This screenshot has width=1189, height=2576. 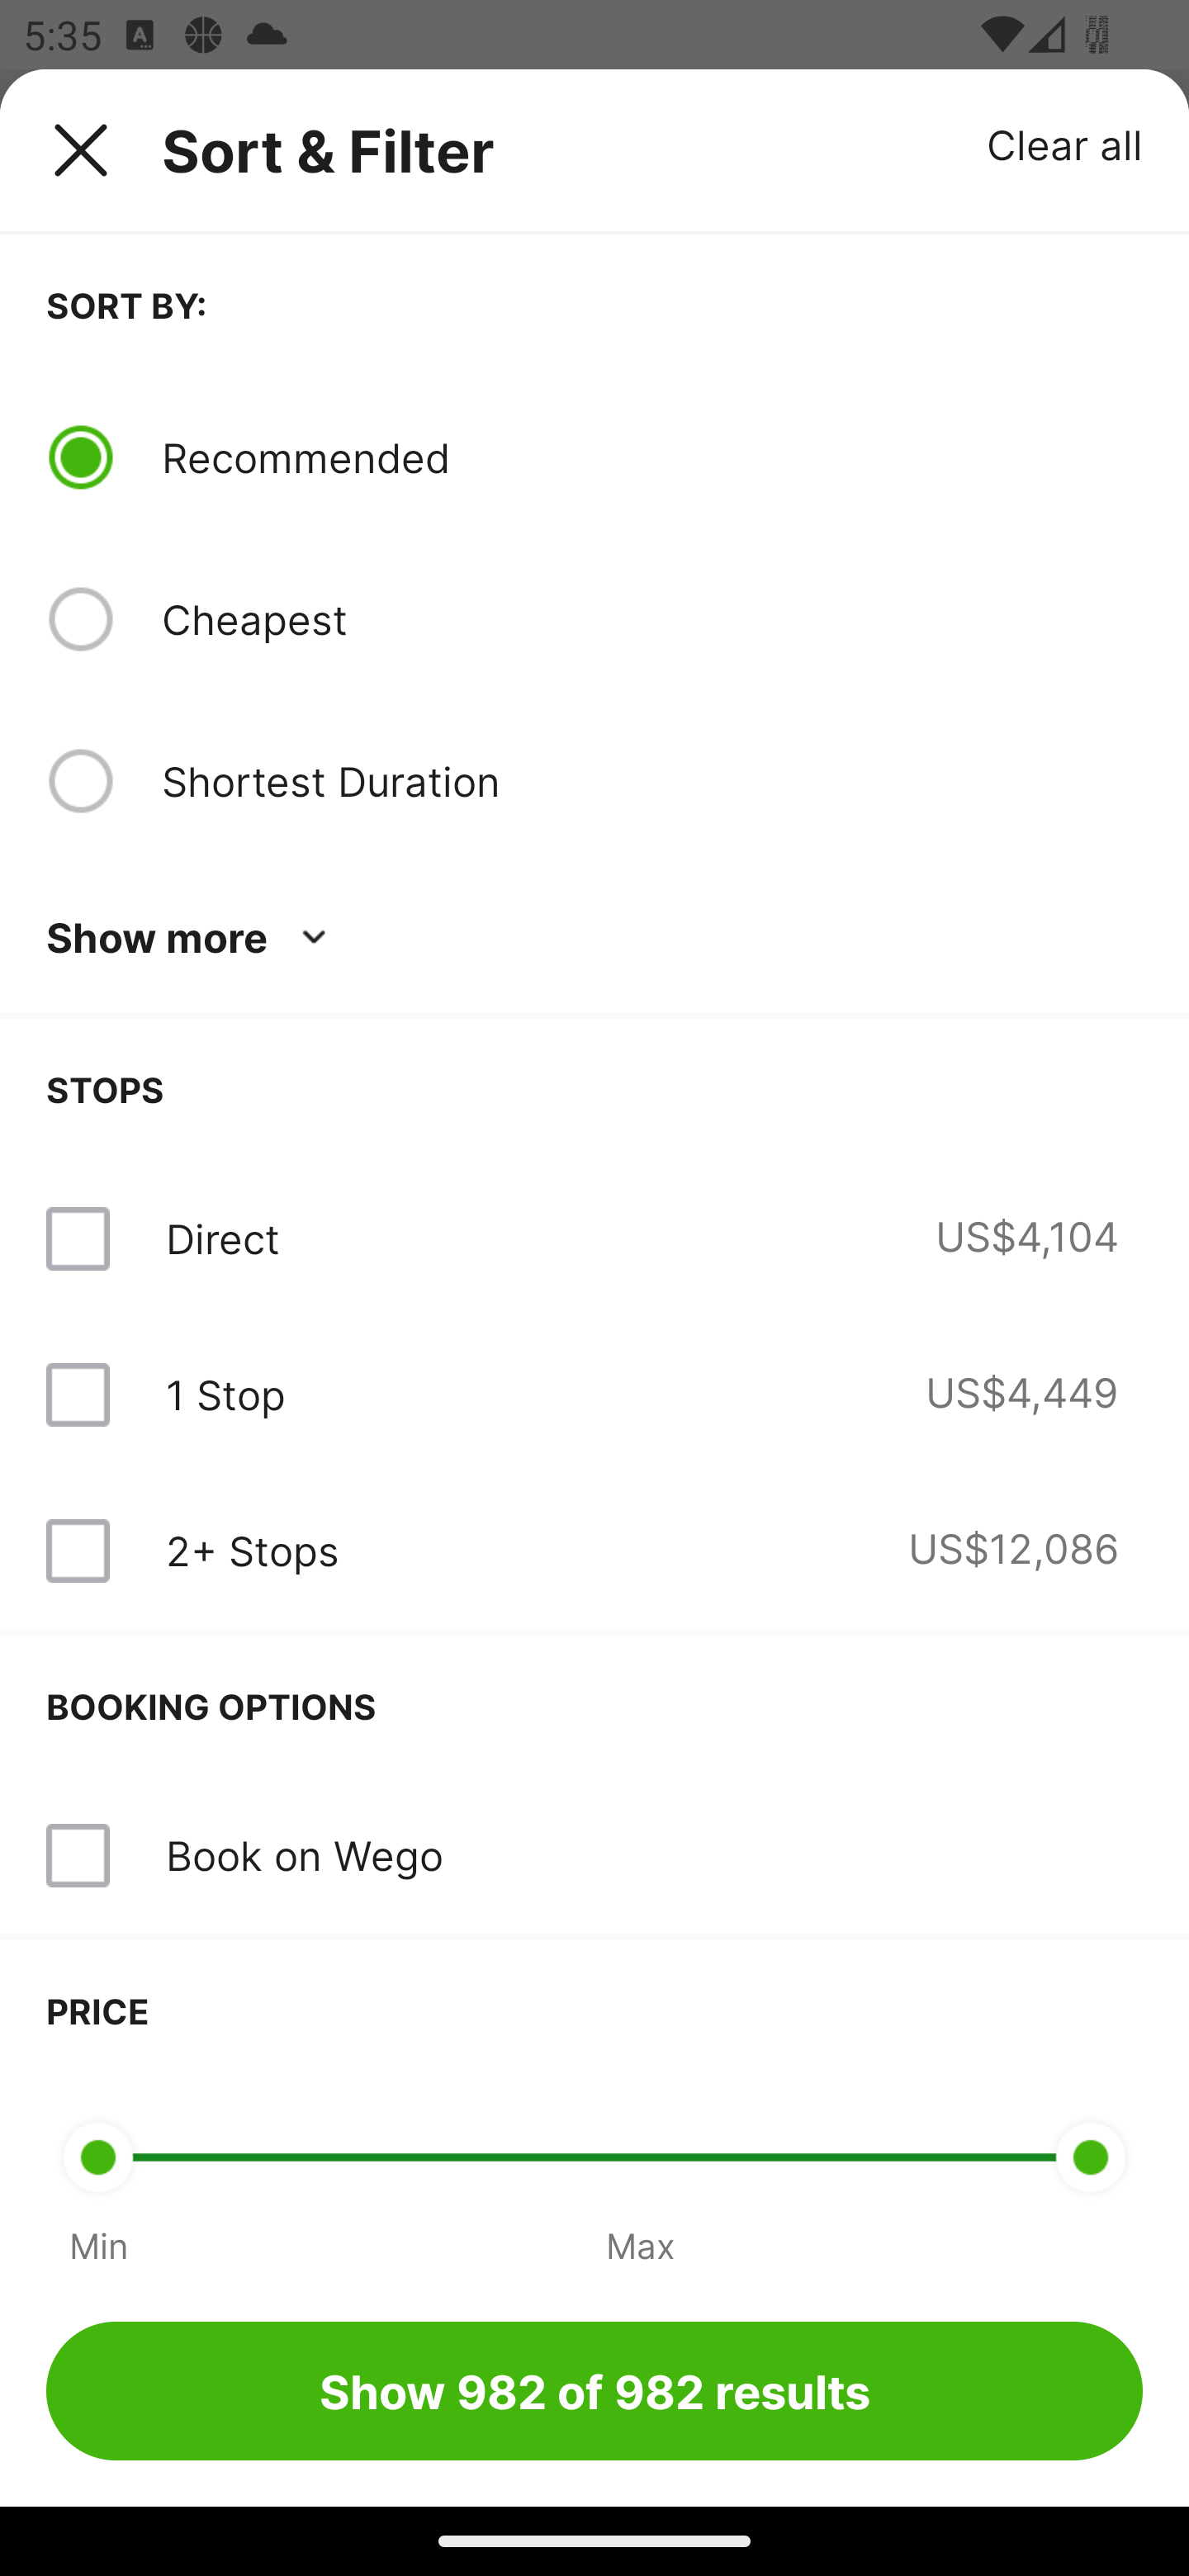 I want to click on Book on Wego, so click(x=594, y=1856).